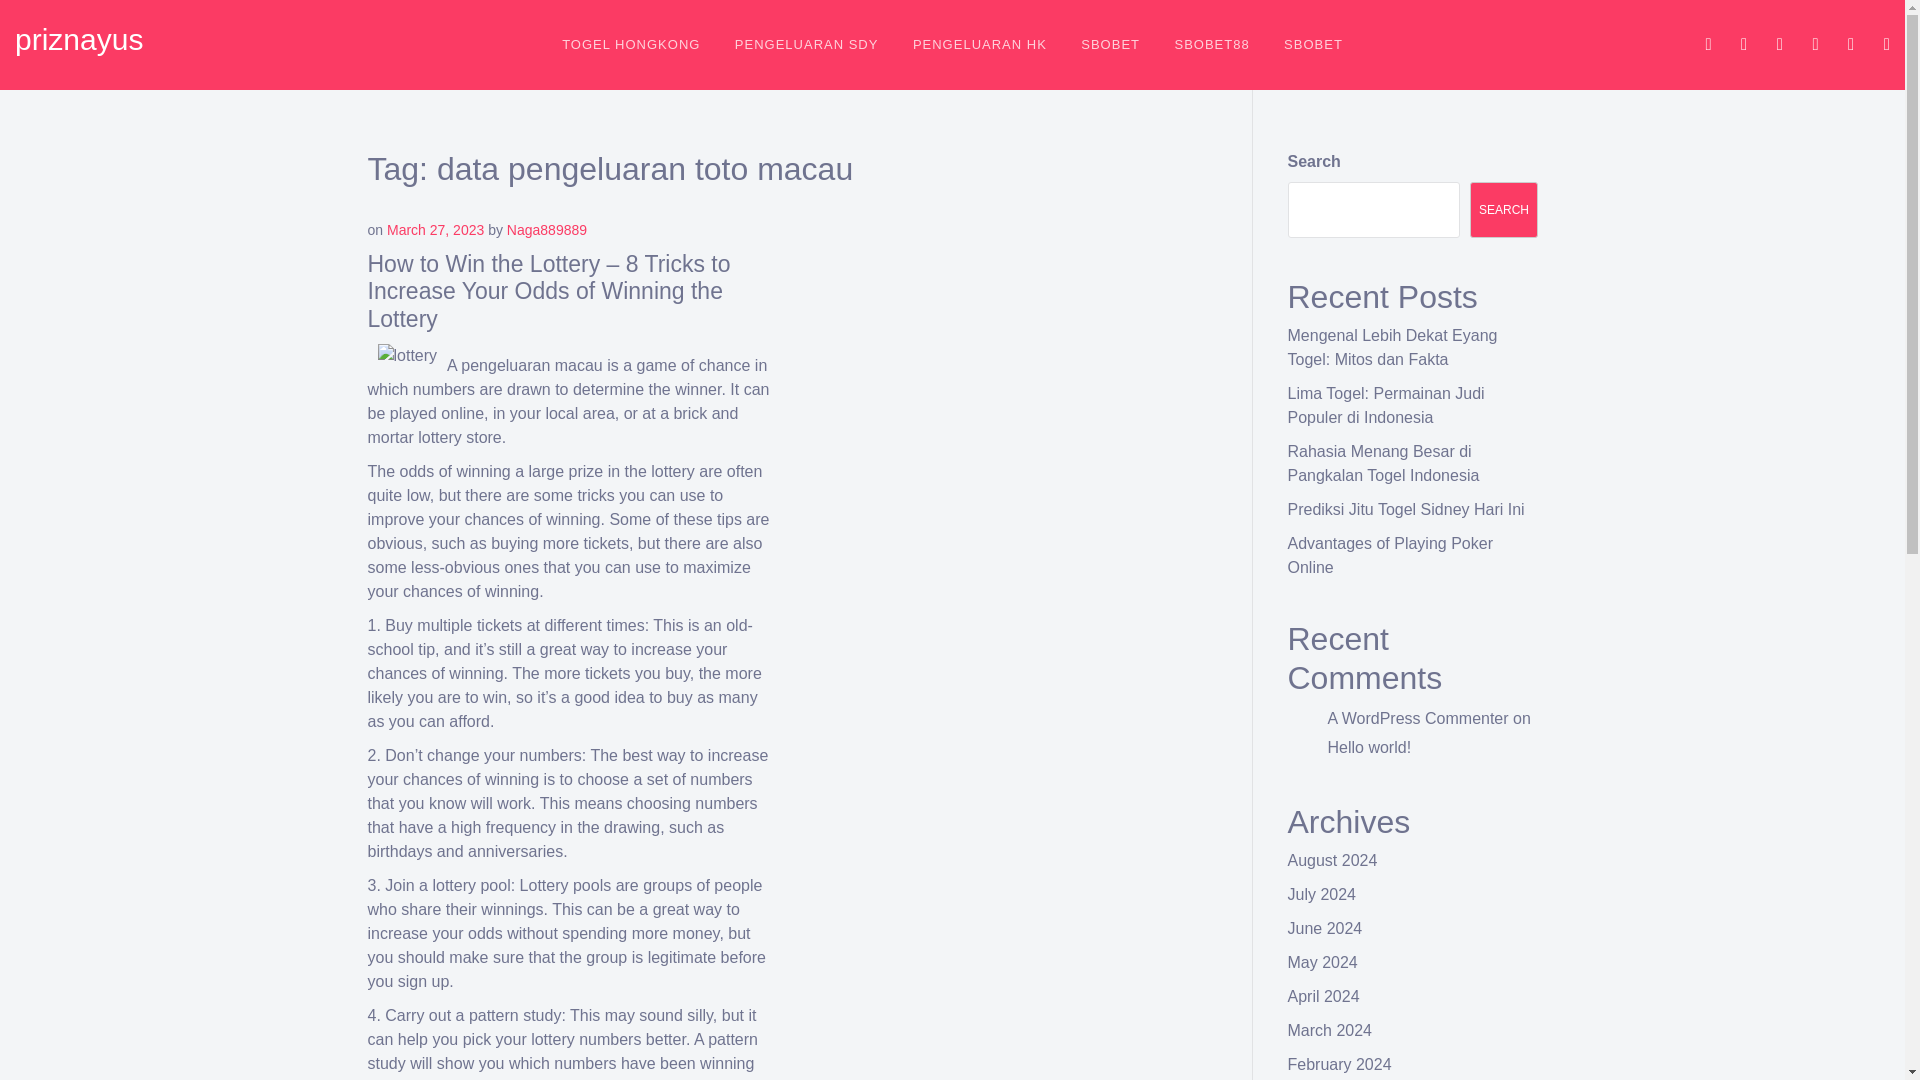  Describe the element at coordinates (78, 39) in the screenshot. I see `priznayus` at that location.